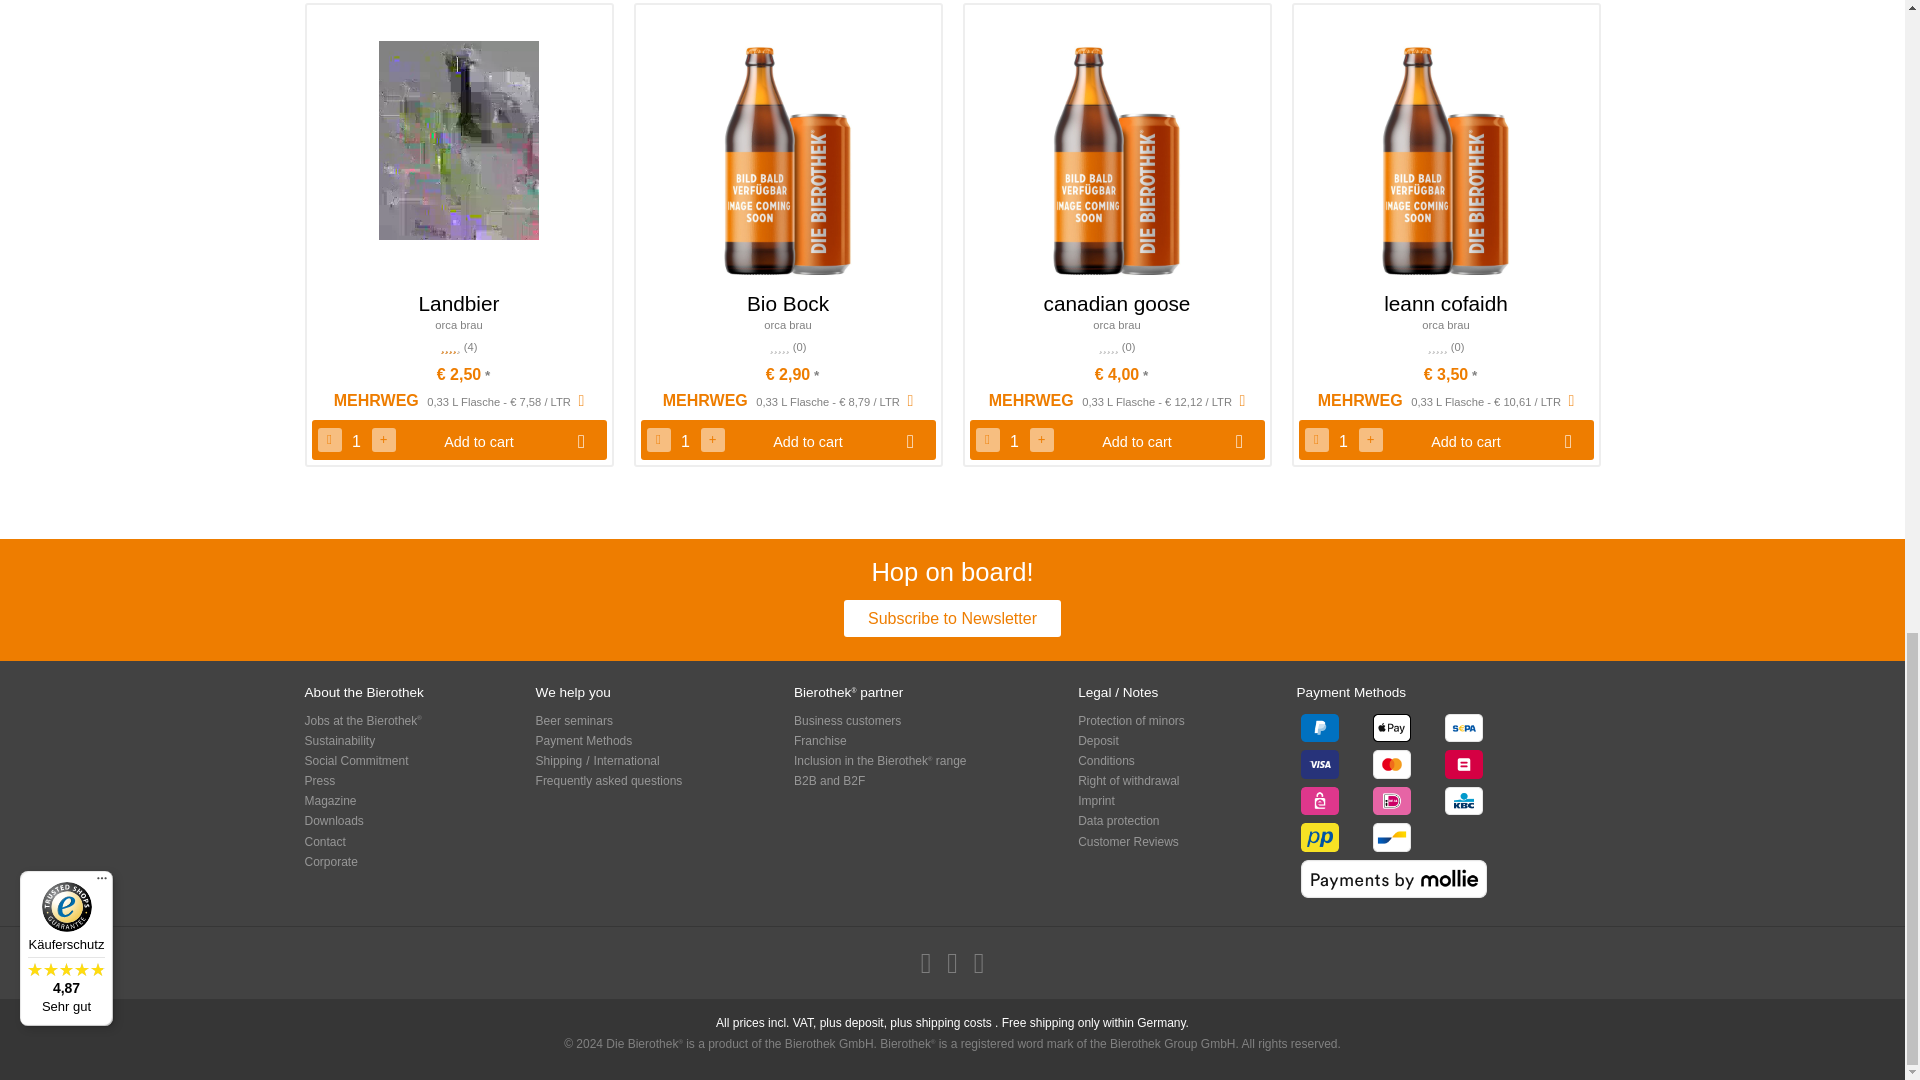 The height and width of the screenshot is (1080, 1920). Describe the element at coordinates (356, 441) in the screenshot. I see `1` at that location.